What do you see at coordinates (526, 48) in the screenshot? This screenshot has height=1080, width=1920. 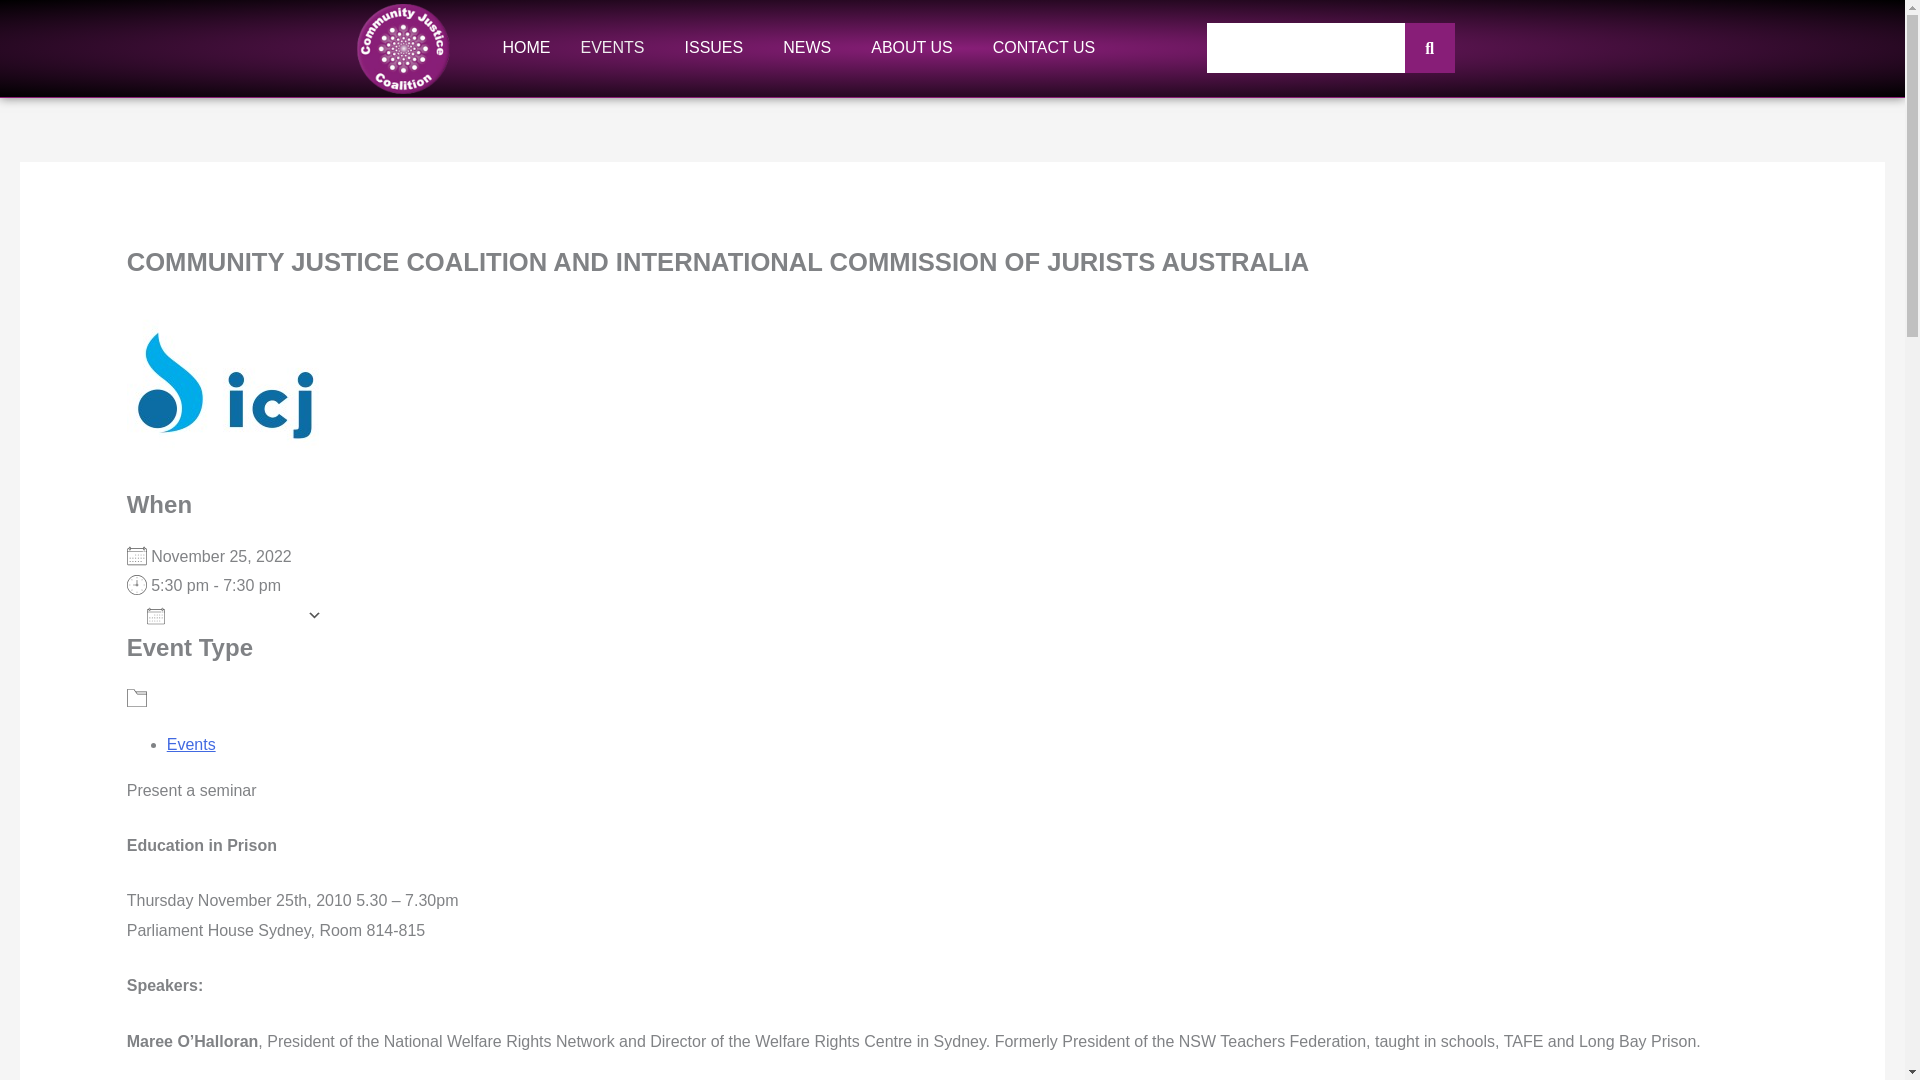 I see `HOME` at bounding box center [526, 48].